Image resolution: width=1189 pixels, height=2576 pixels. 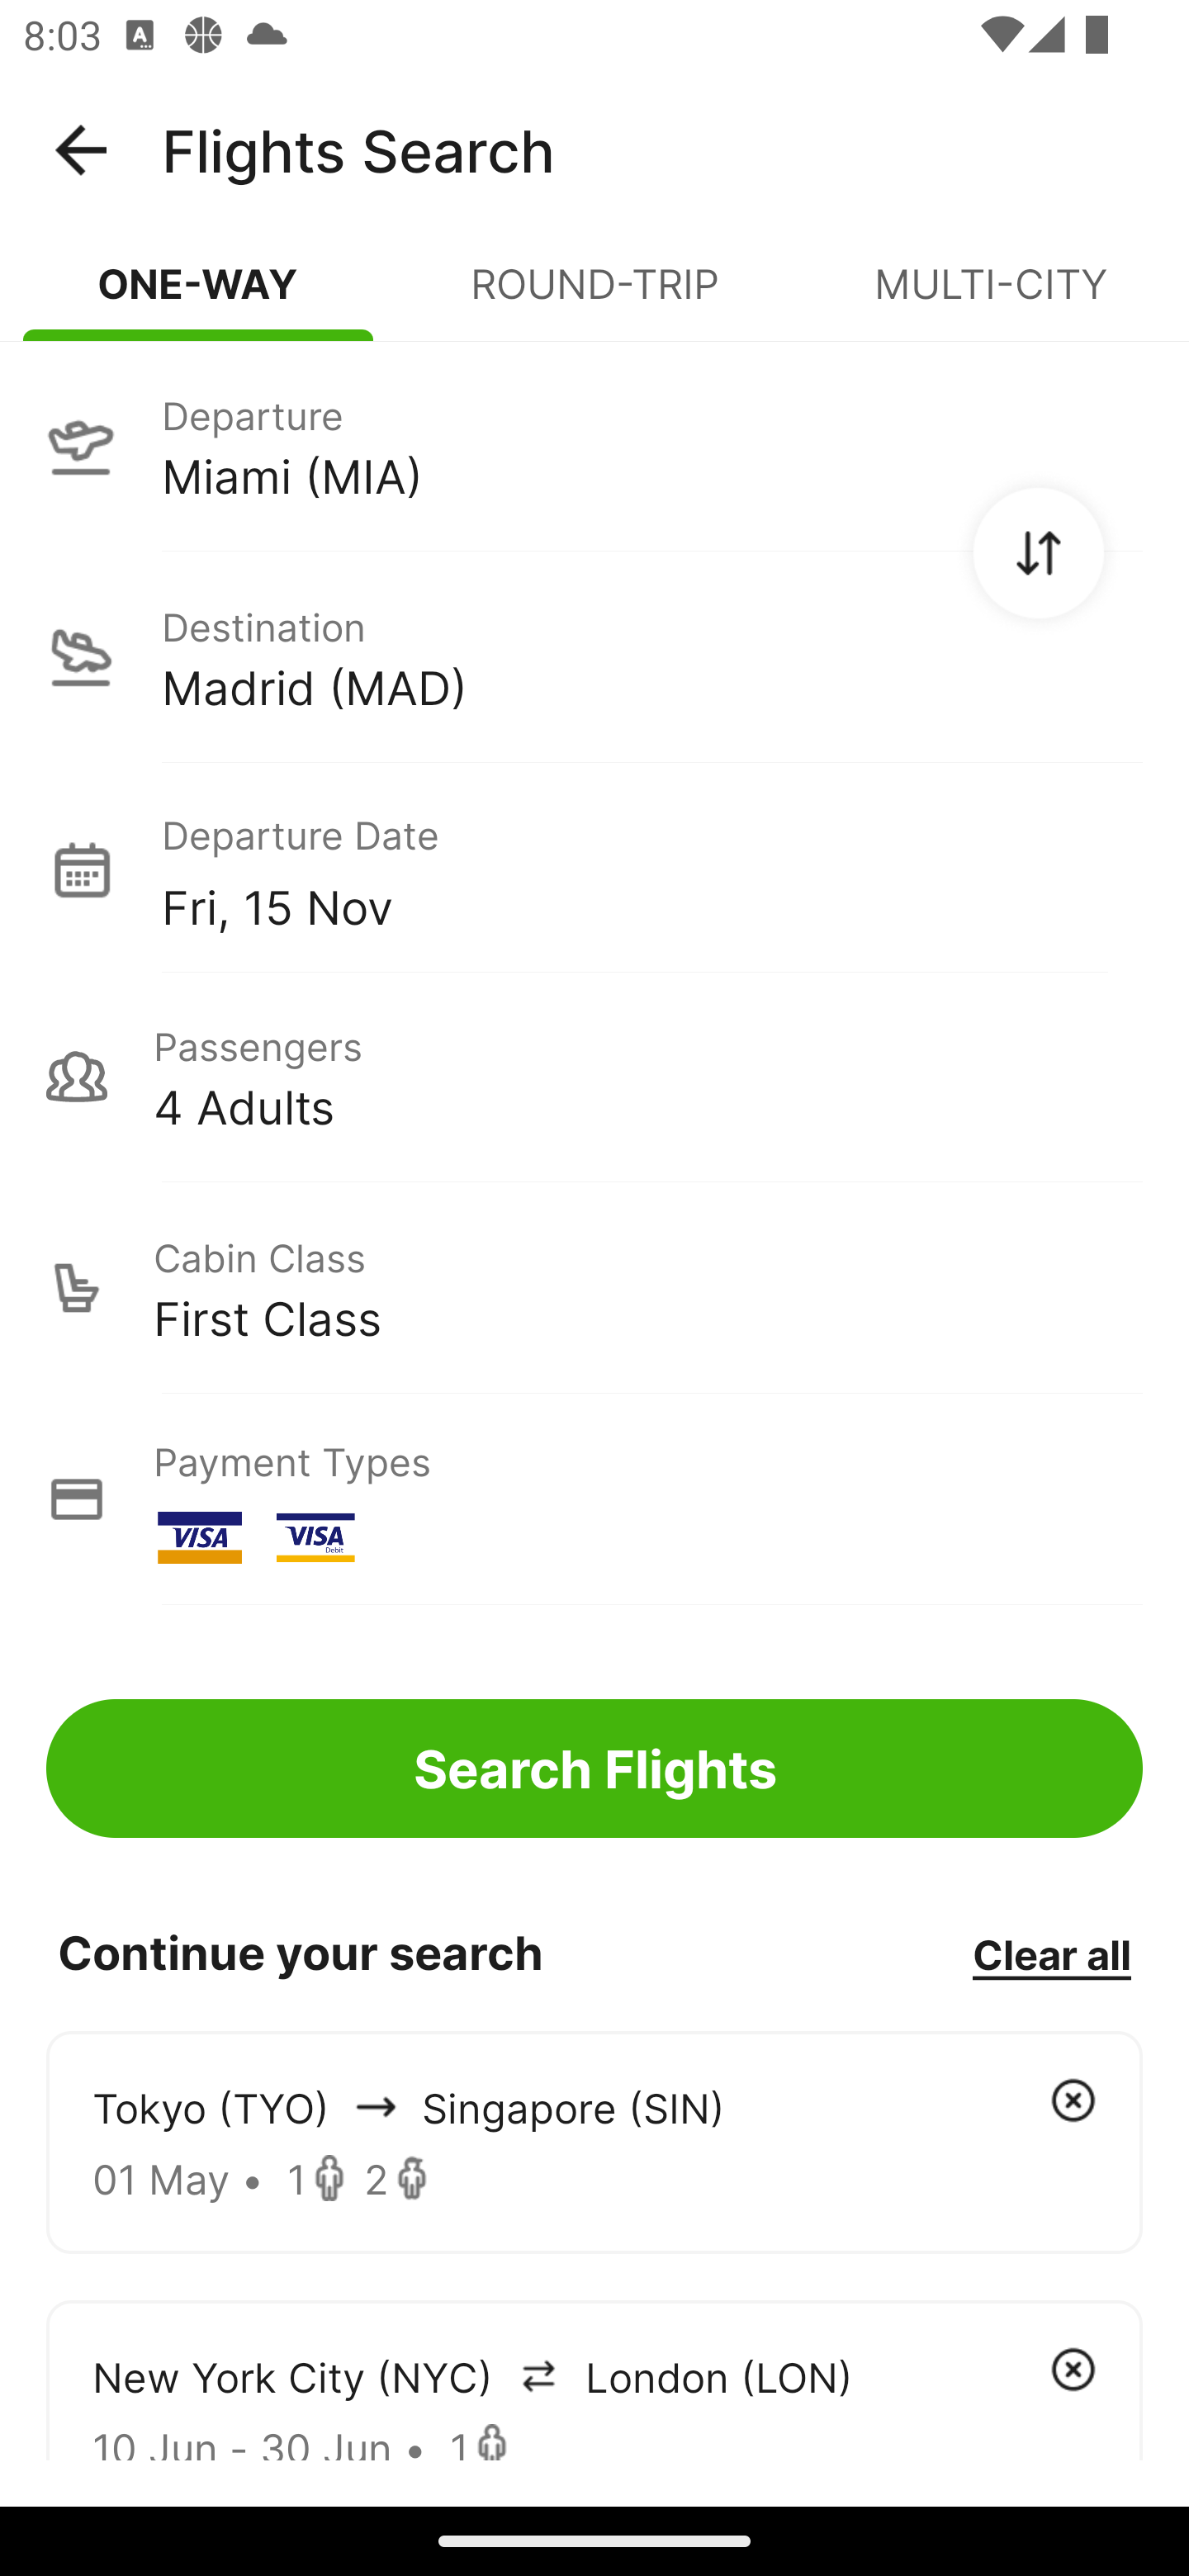 What do you see at coordinates (1051, 1953) in the screenshot?
I see `Clear all` at bounding box center [1051, 1953].